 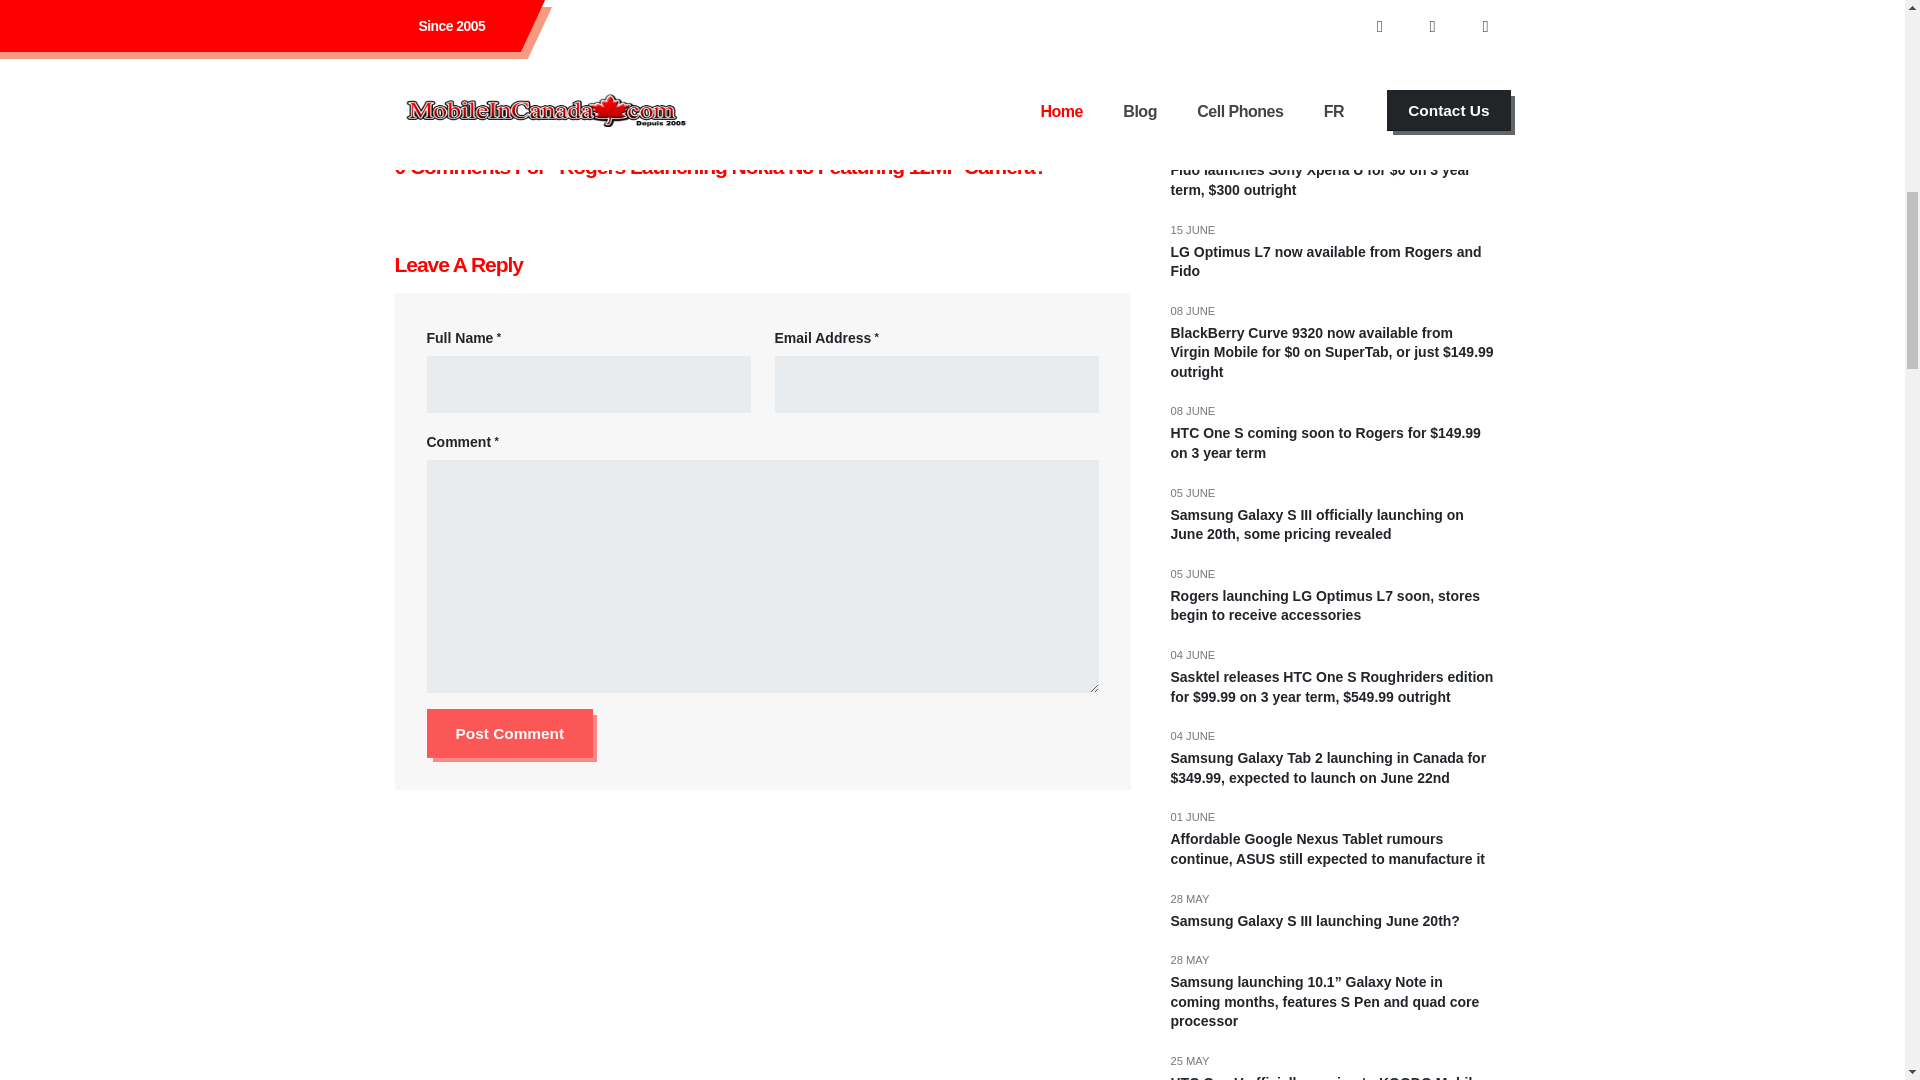 What do you see at coordinates (584, 44) in the screenshot?
I see `c8` at bounding box center [584, 44].